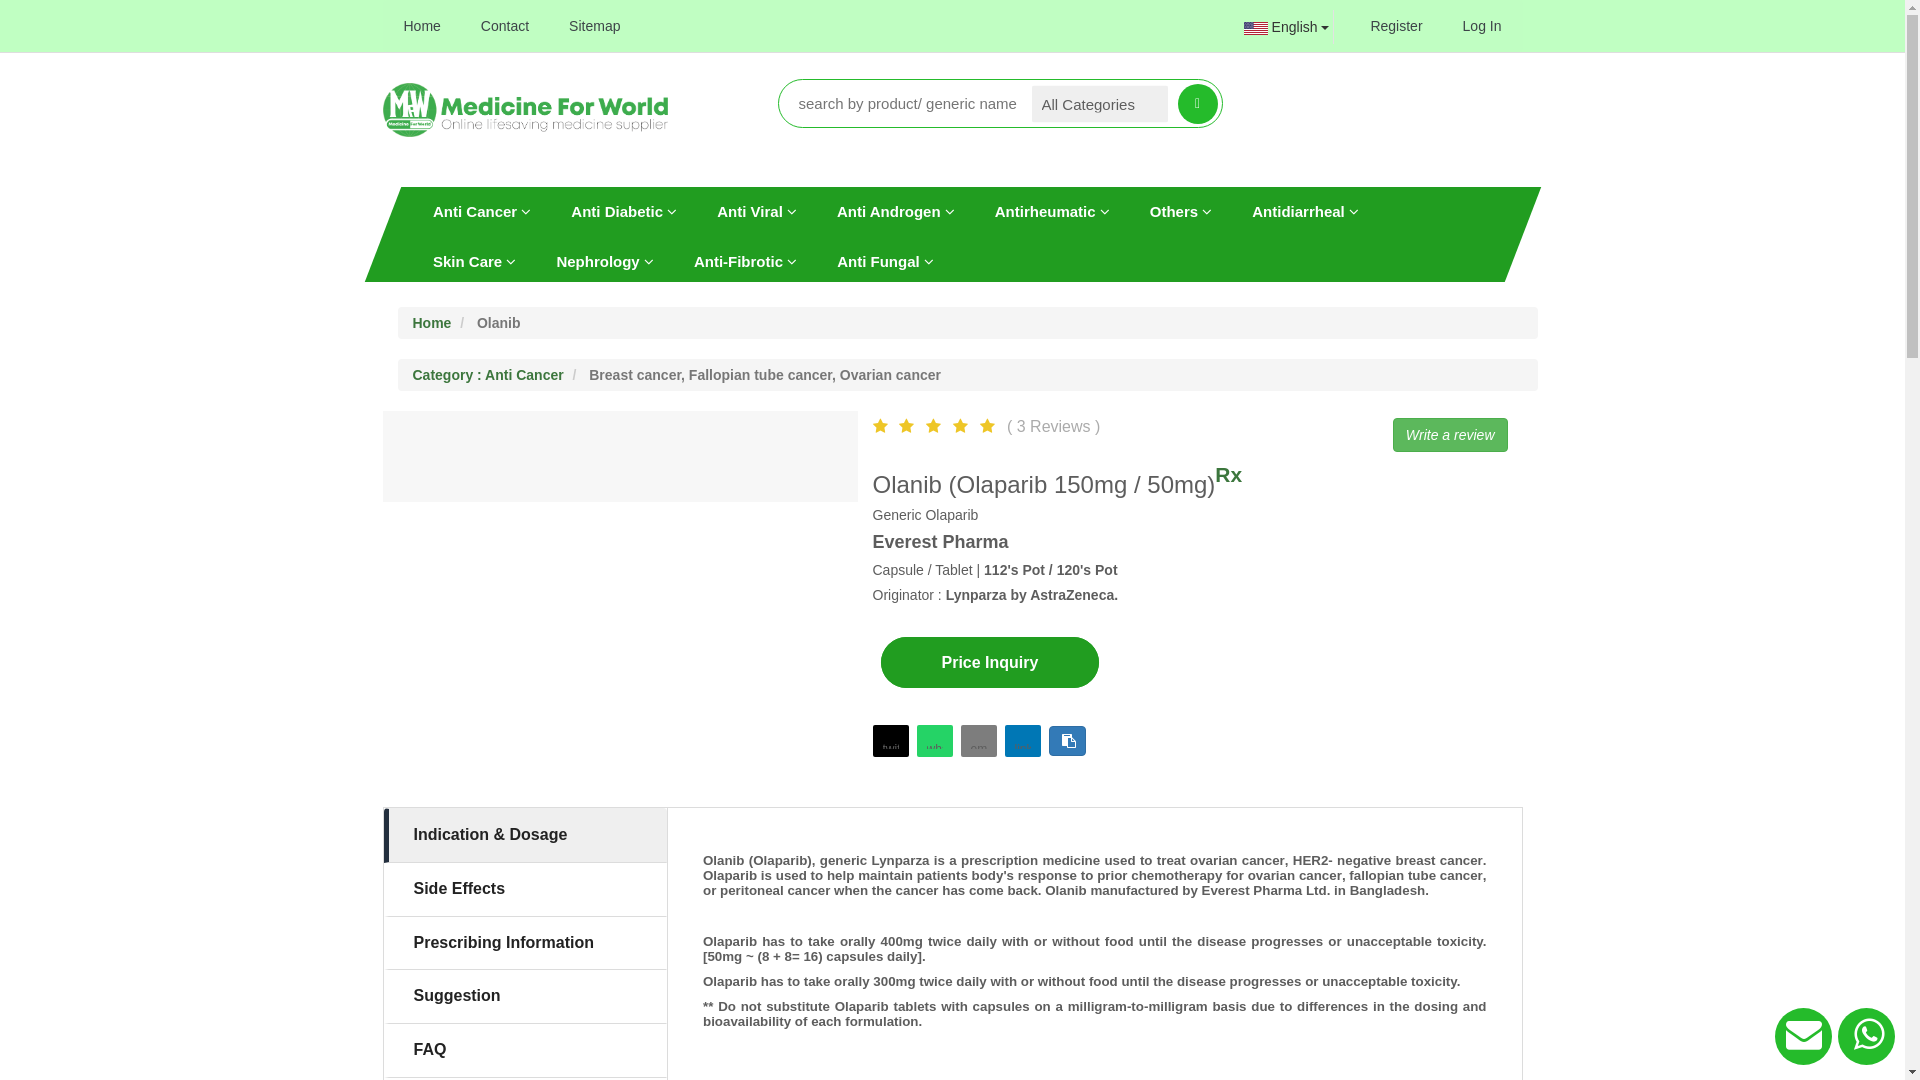 The image size is (1920, 1080). What do you see at coordinates (505, 26) in the screenshot?
I see `Contact` at bounding box center [505, 26].